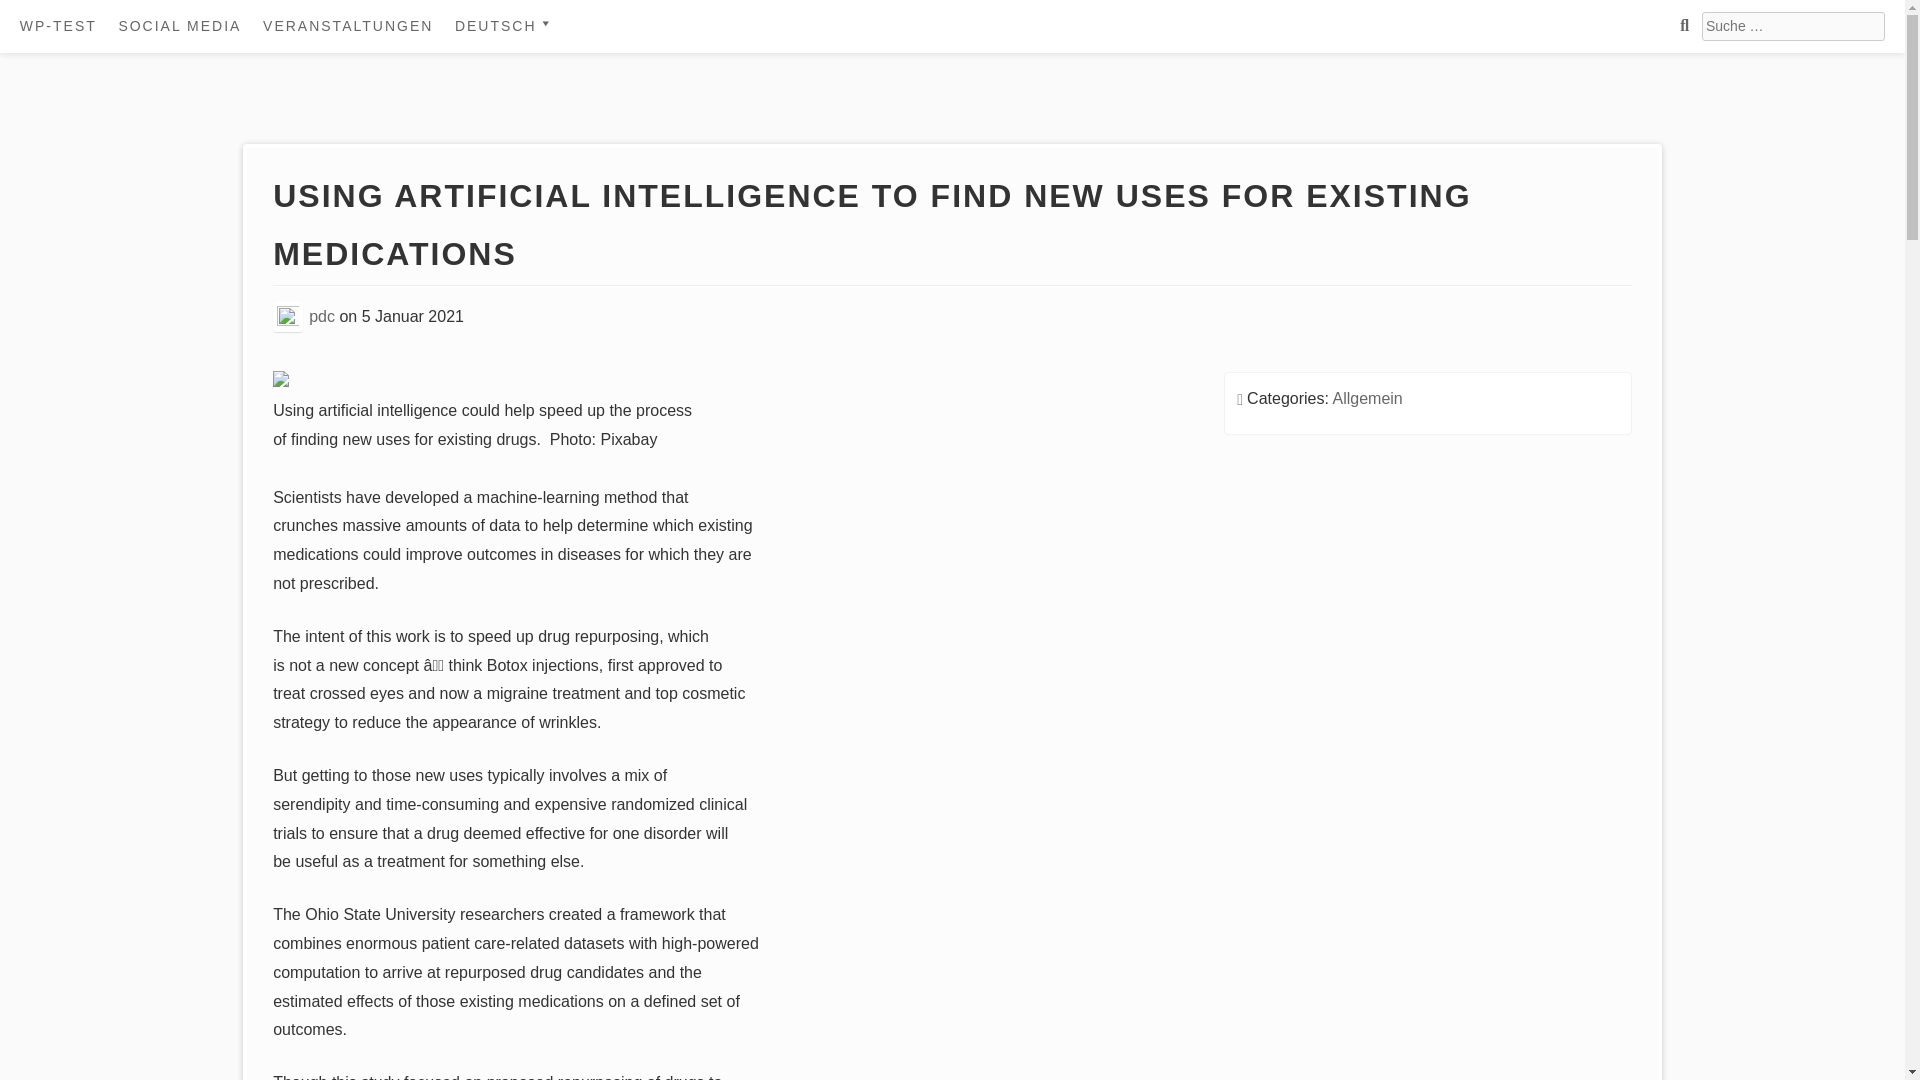 The image size is (1920, 1080). Describe the element at coordinates (560, 70) in the screenshot. I see `EN ENGLISH ENGLISH` at that location.